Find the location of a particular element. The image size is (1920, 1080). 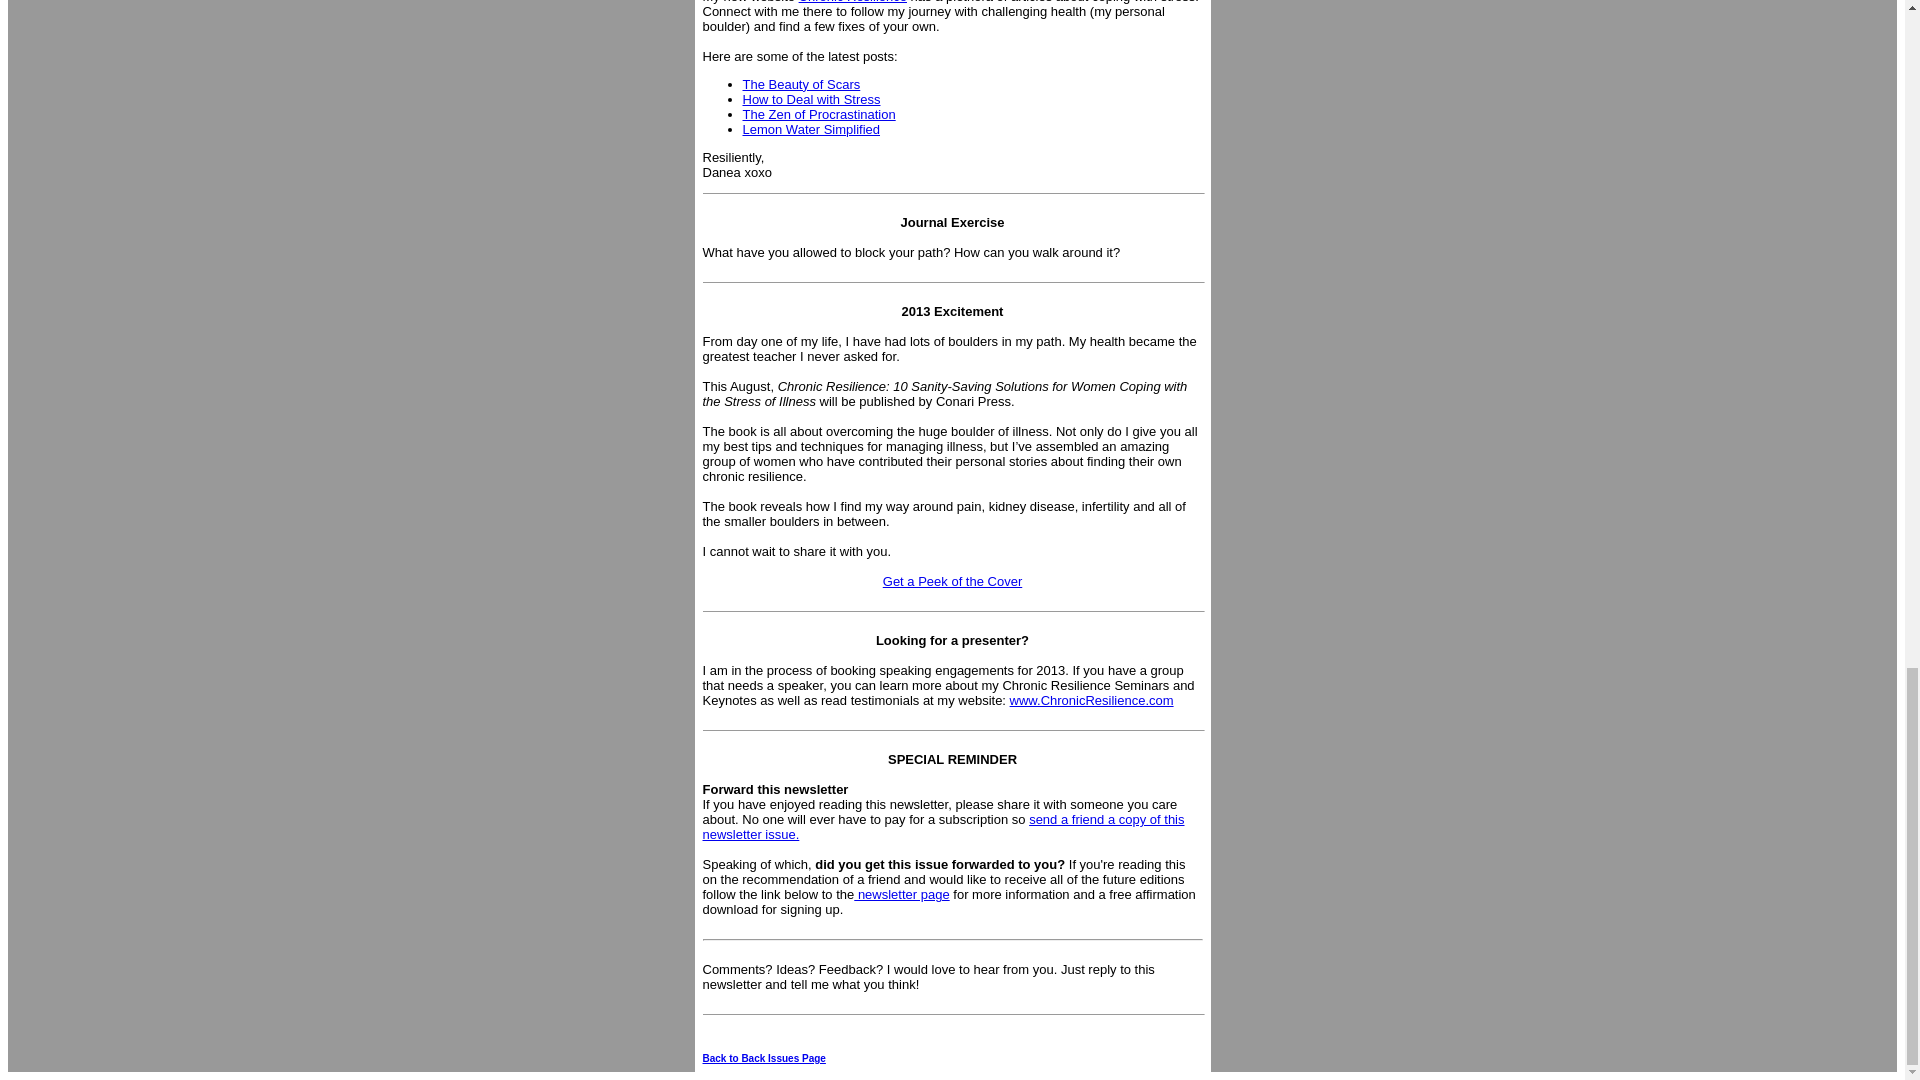

send a friend a copy of this newsletter issue. is located at coordinates (943, 827).